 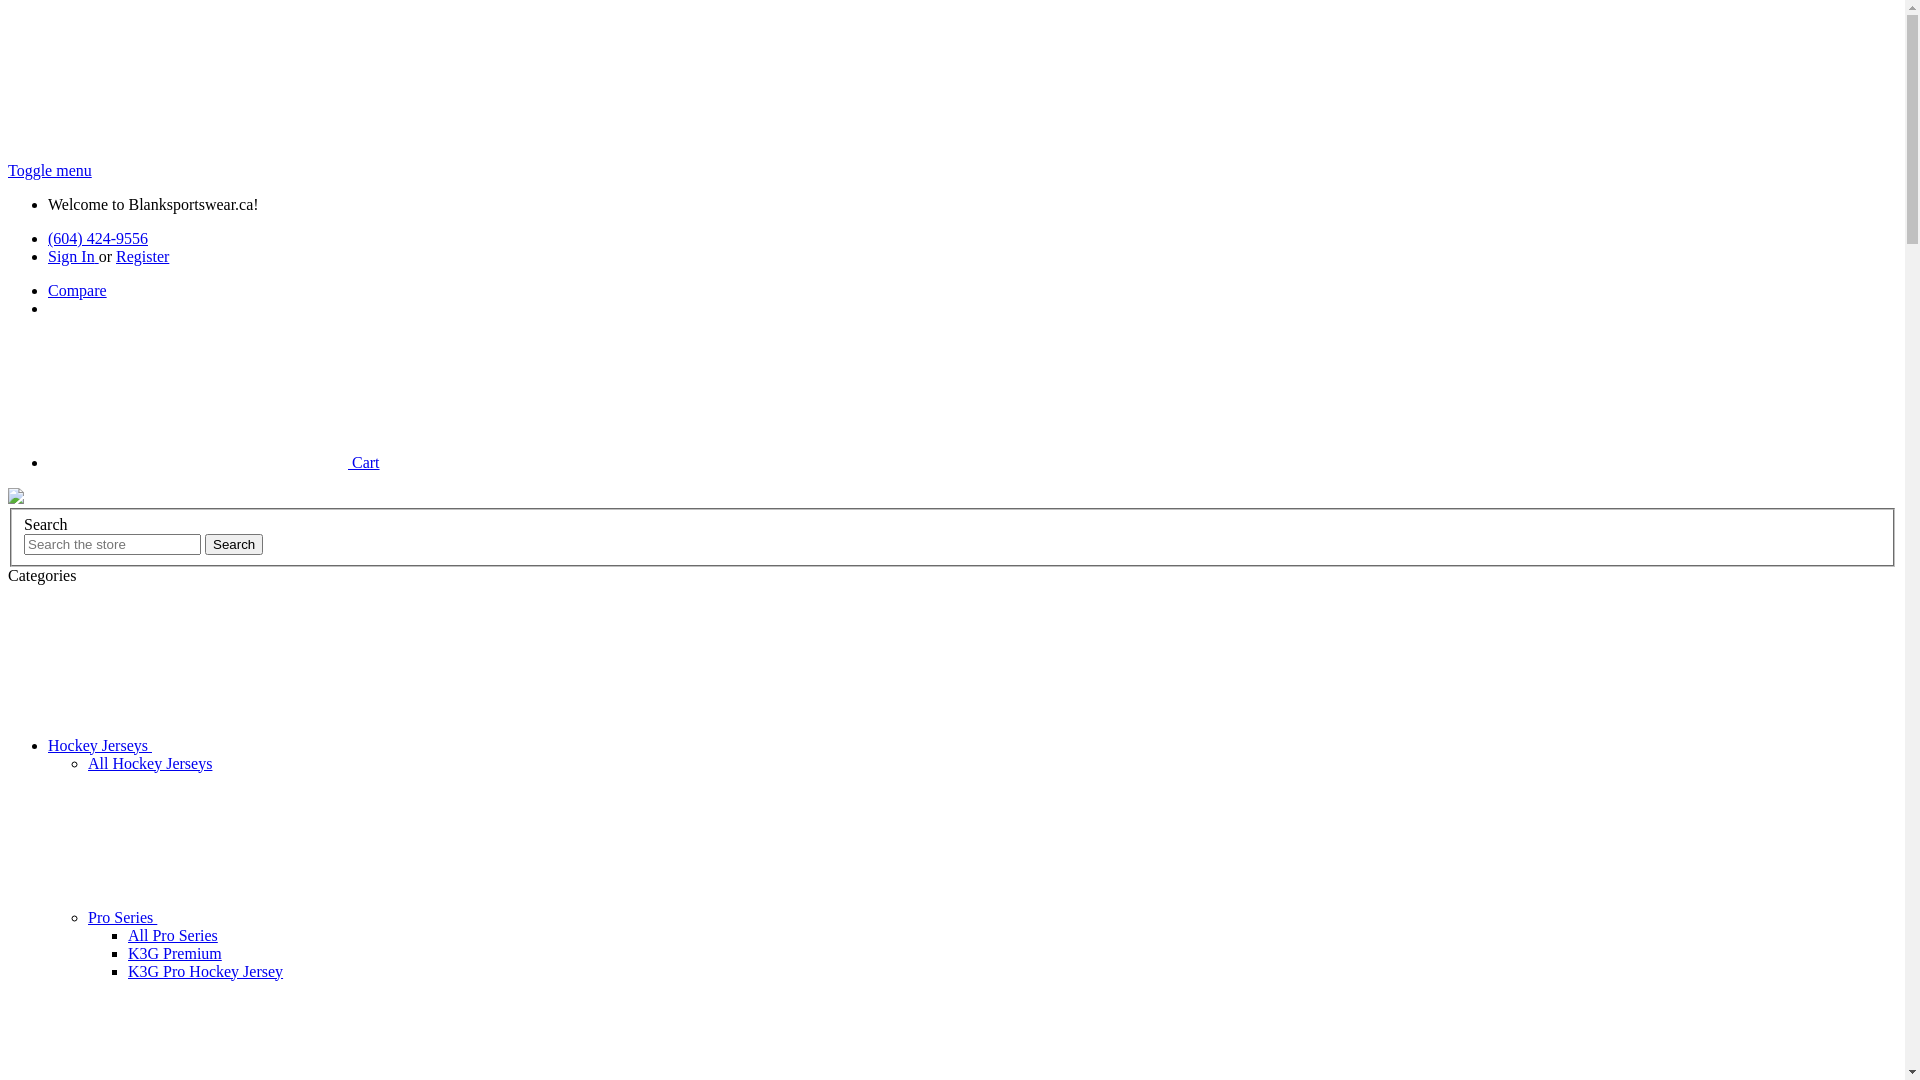 I want to click on K3G Pro Hockey Jersey, so click(x=206, y=972).